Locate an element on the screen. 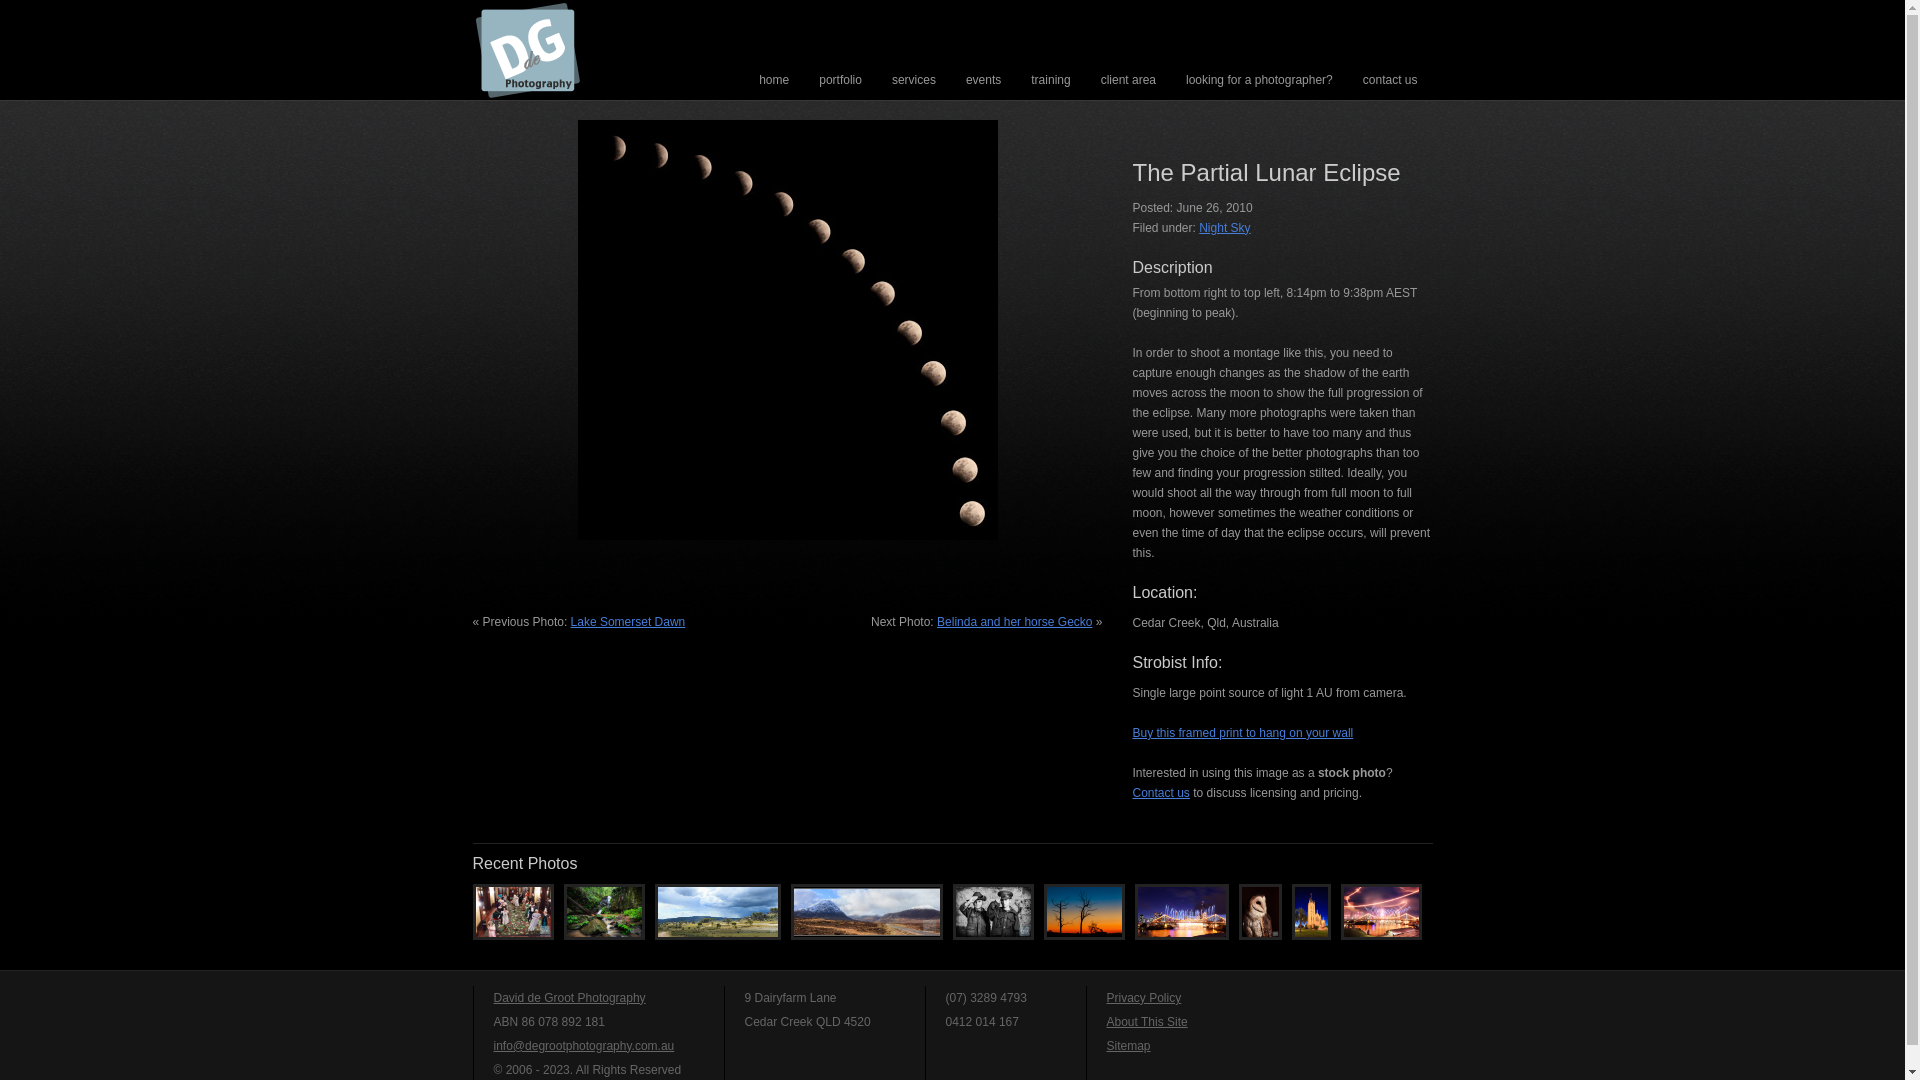  Night Sky is located at coordinates (1224, 228).